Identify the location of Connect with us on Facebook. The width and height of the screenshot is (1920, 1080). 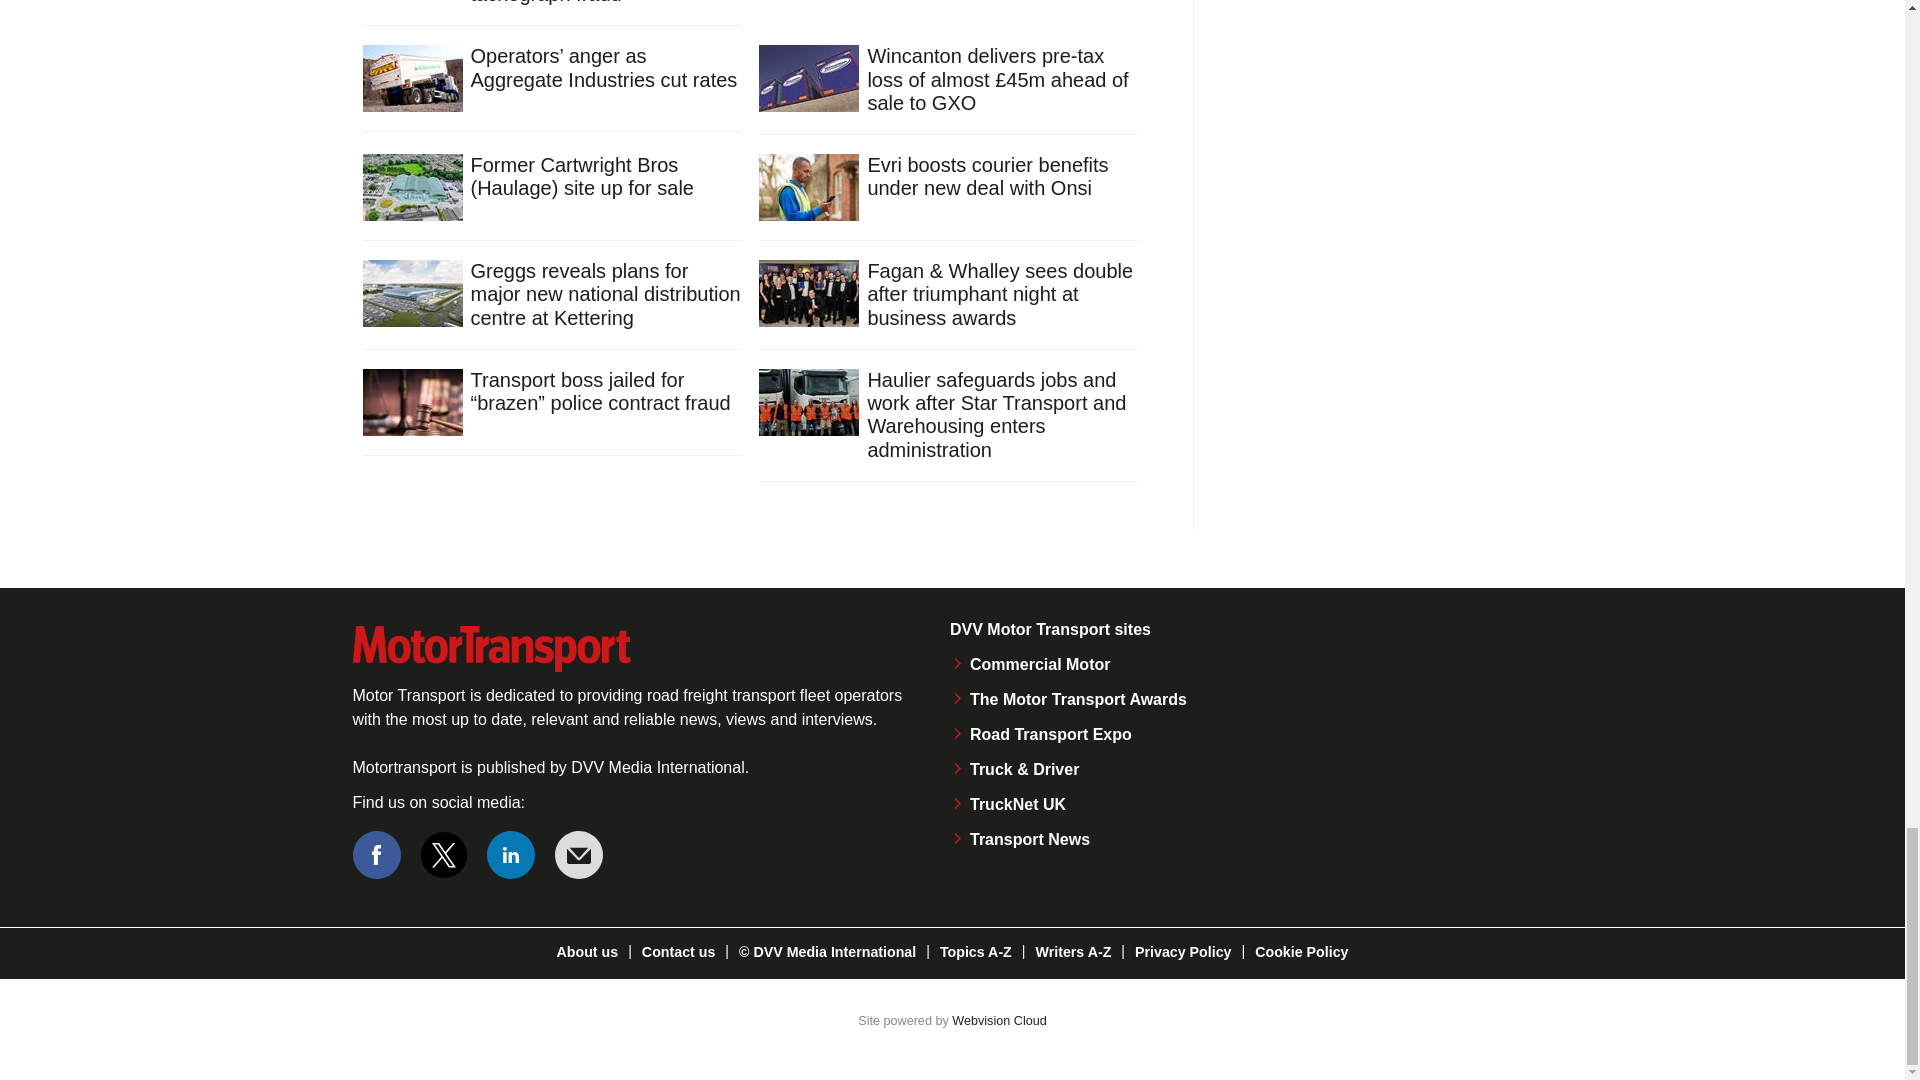
(375, 854).